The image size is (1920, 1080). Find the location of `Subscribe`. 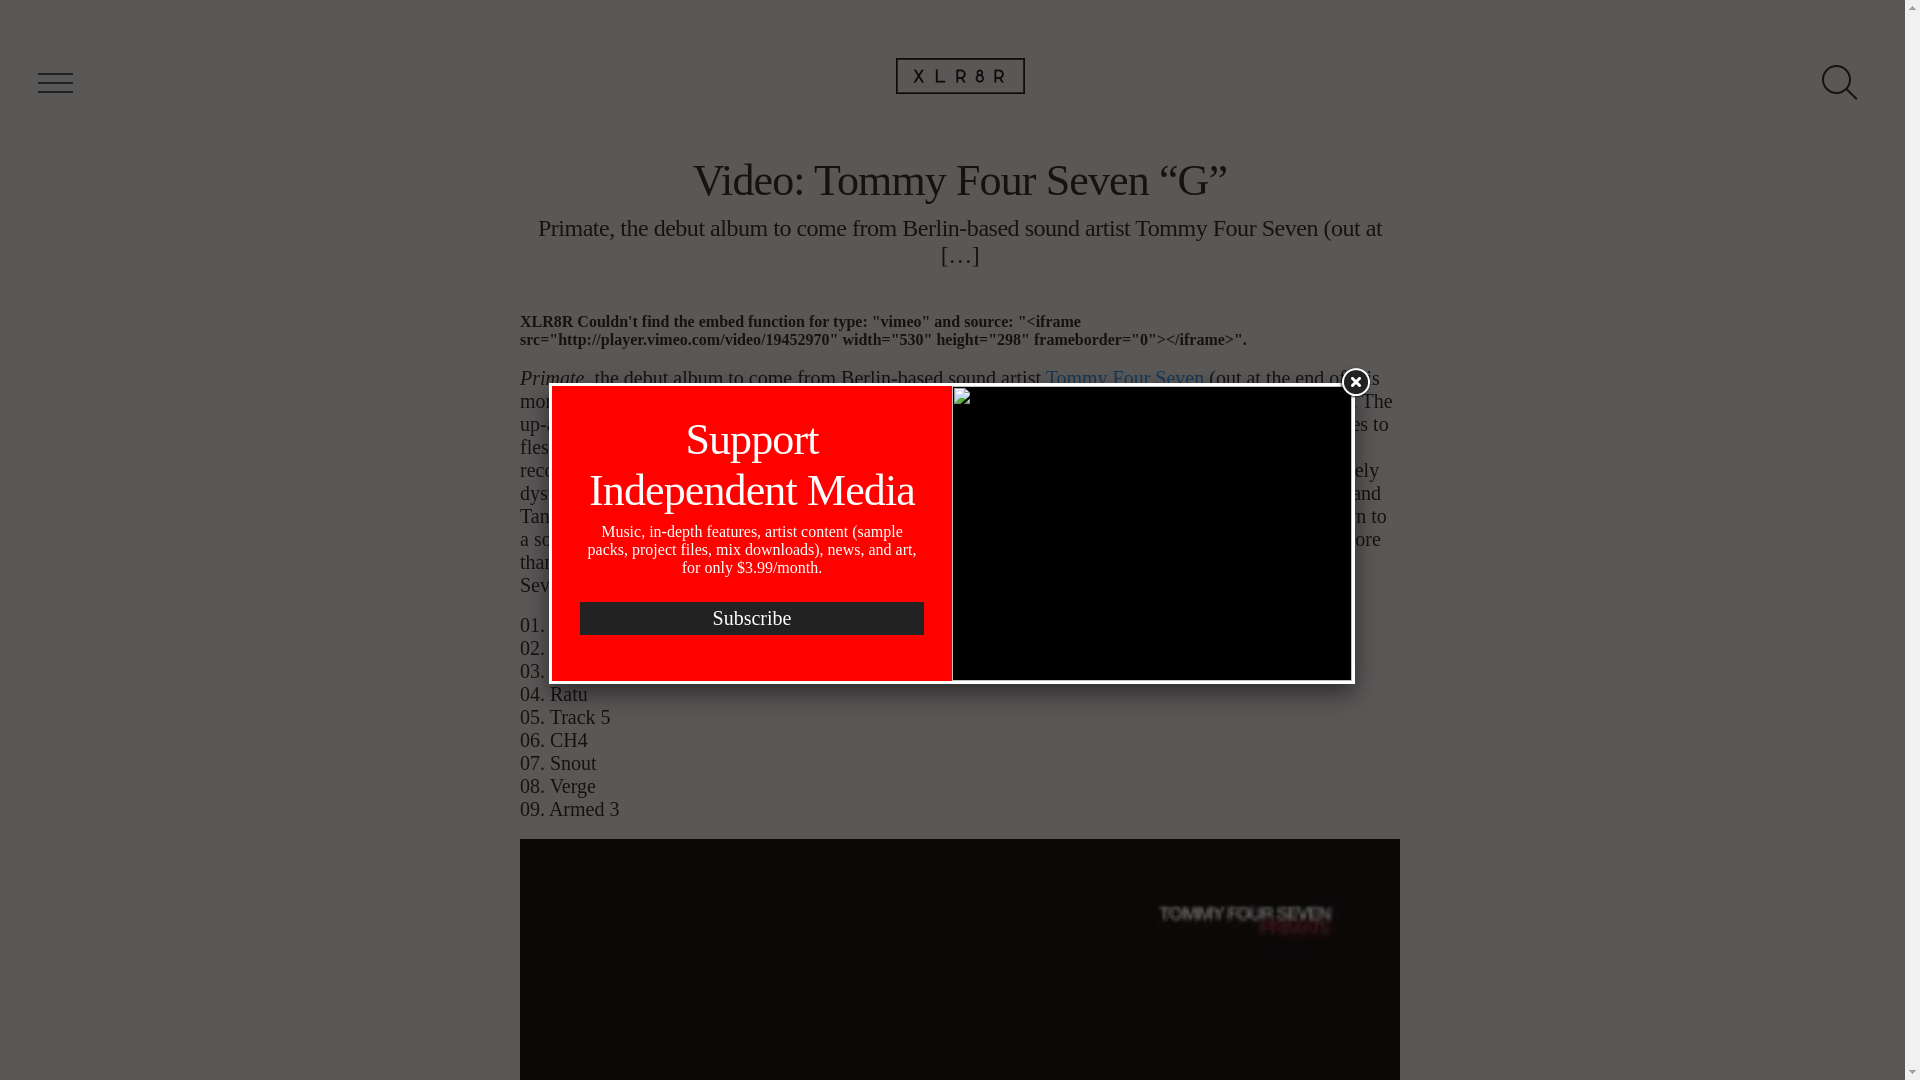

Subscribe is located at coordinates (751, 626).